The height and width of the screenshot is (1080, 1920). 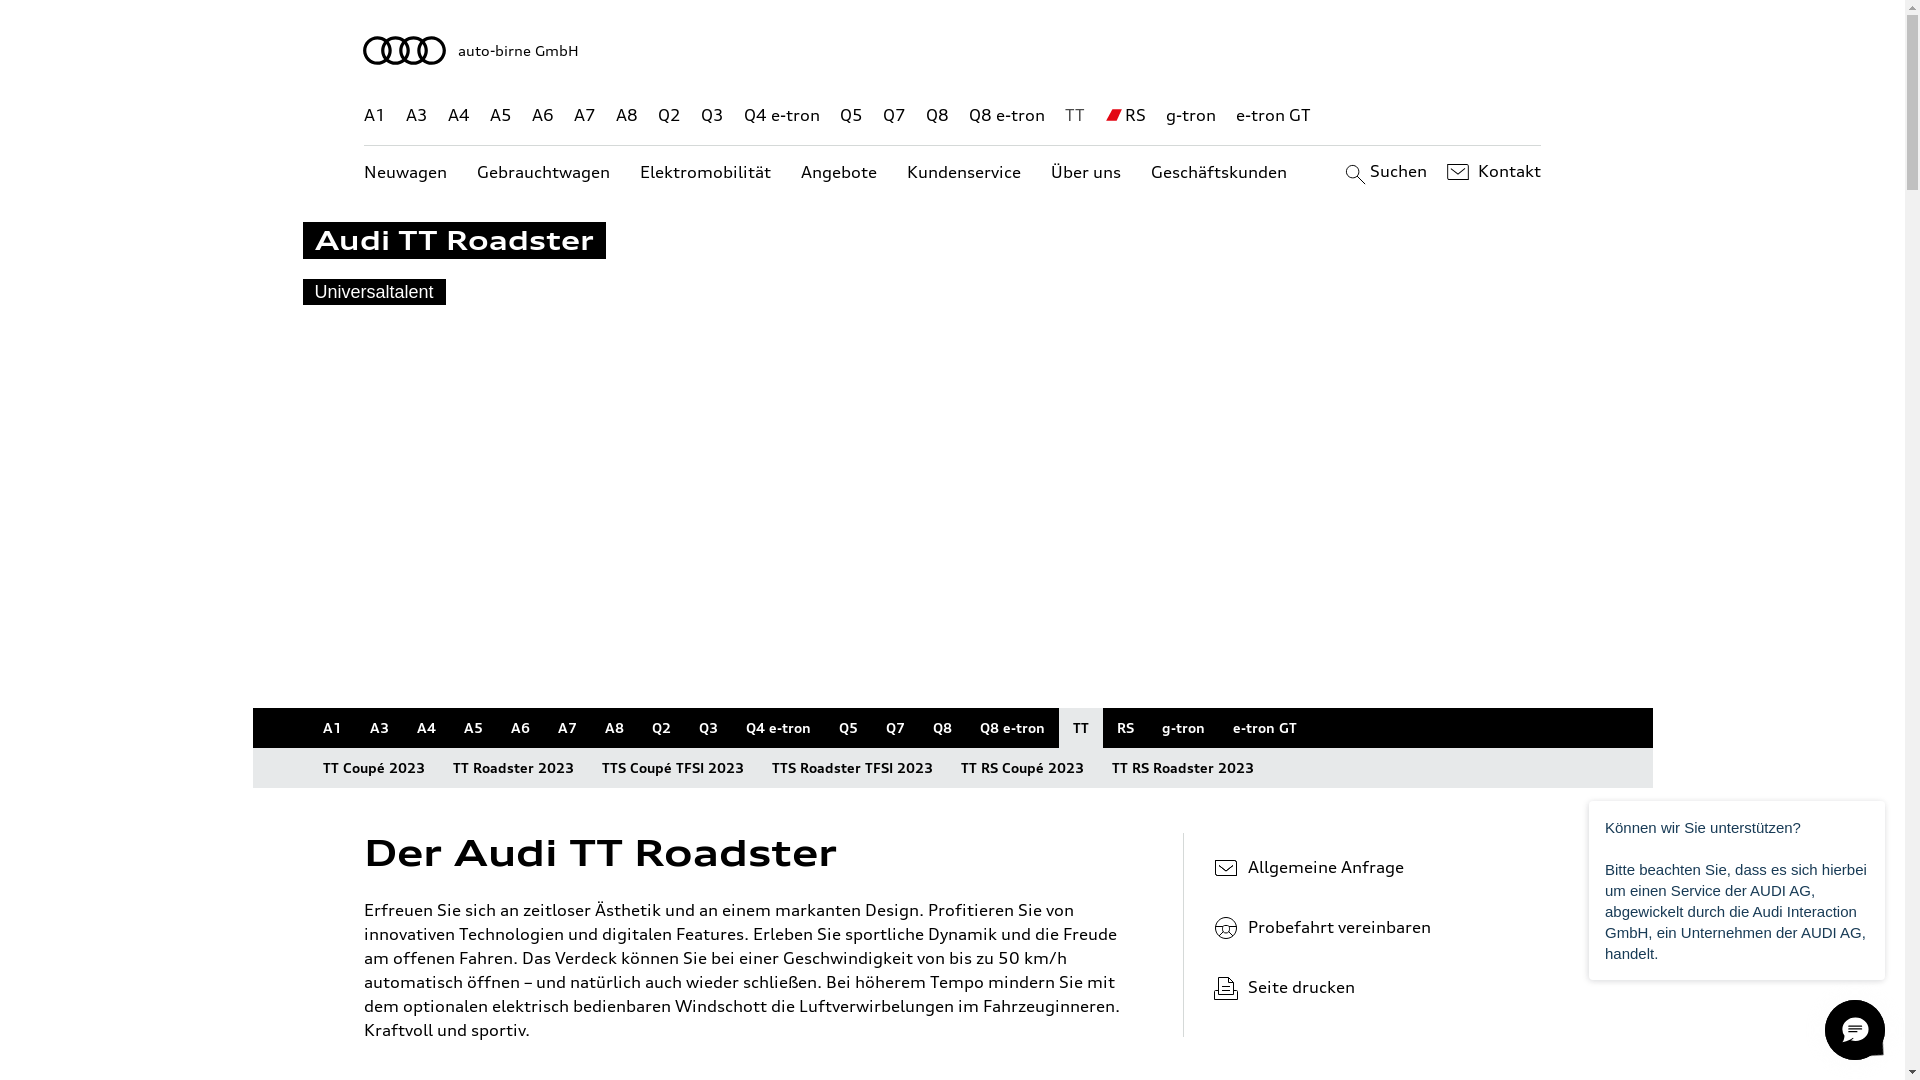 I want to click on Q4 e-tron, so click(x=782, y=116).